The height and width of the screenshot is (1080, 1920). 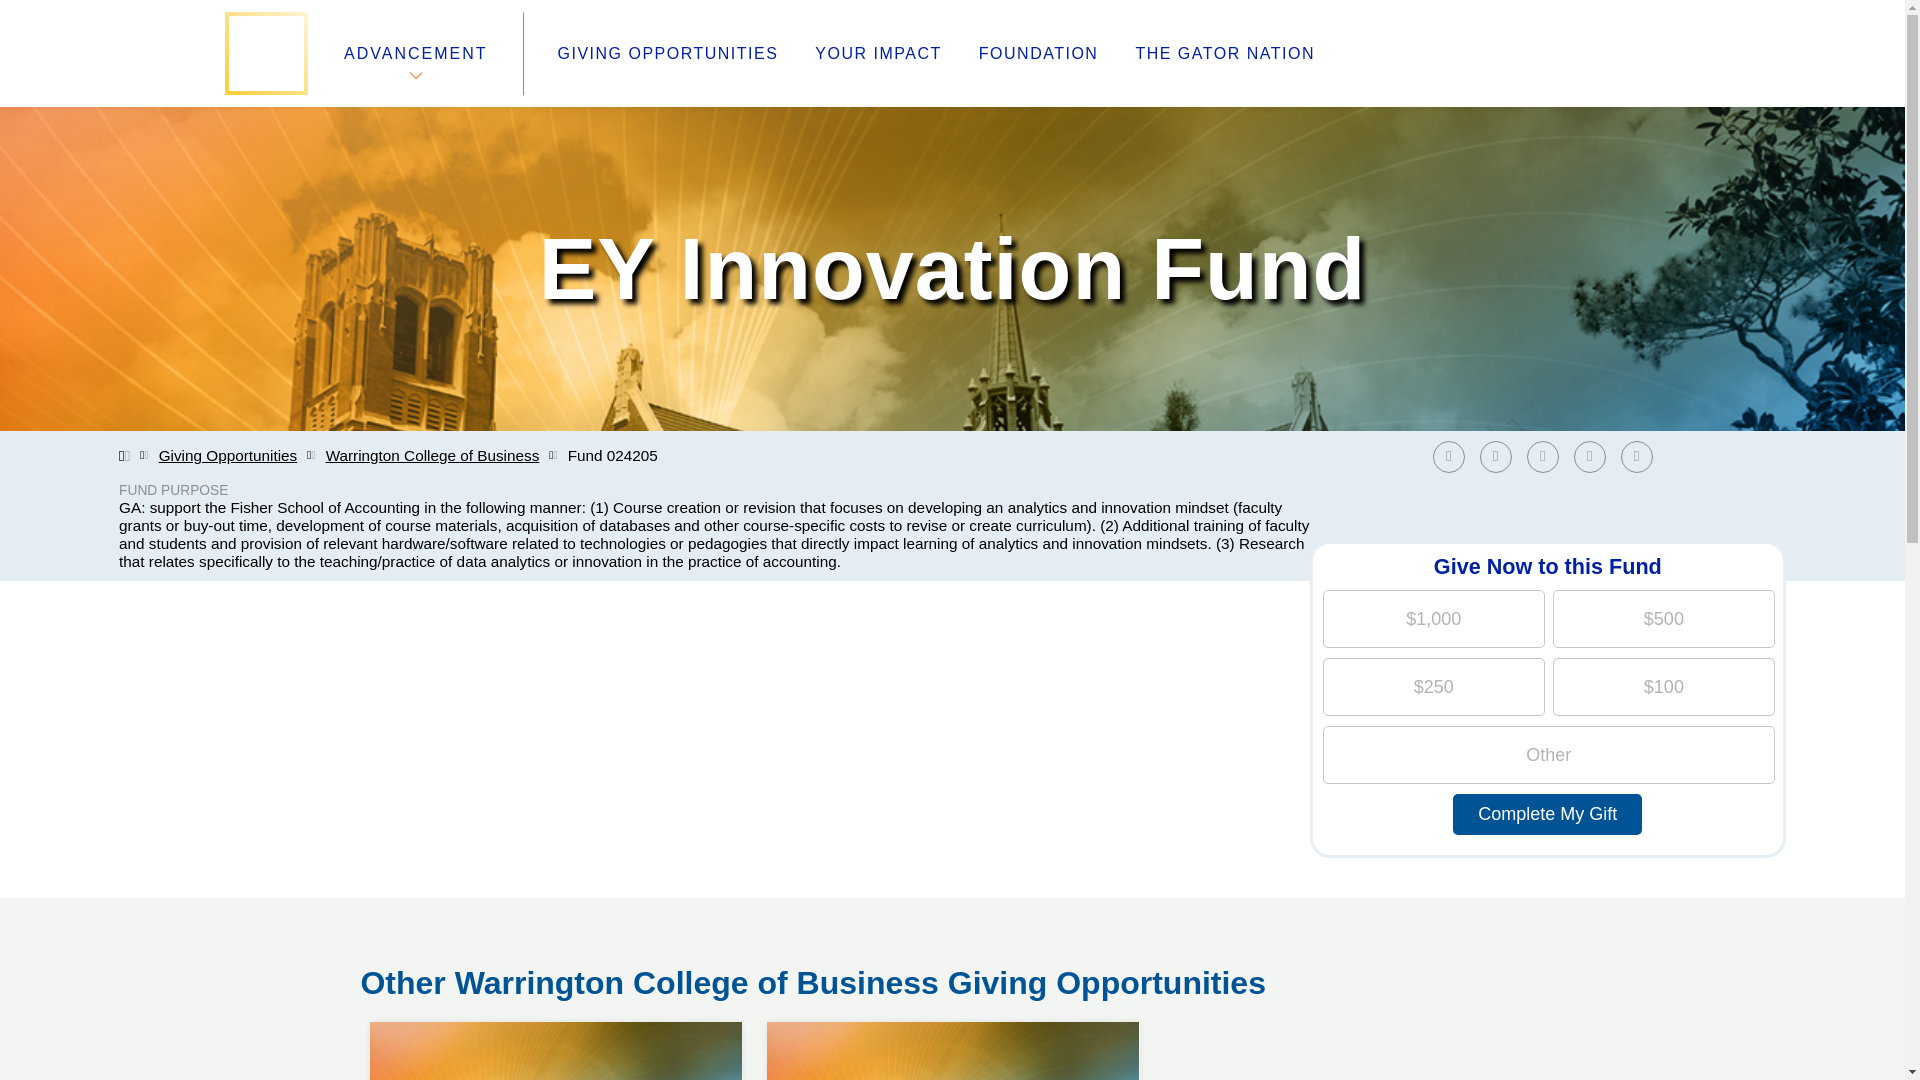 I want to click on Share on LinkedIn, so click(x=1547, y=456).